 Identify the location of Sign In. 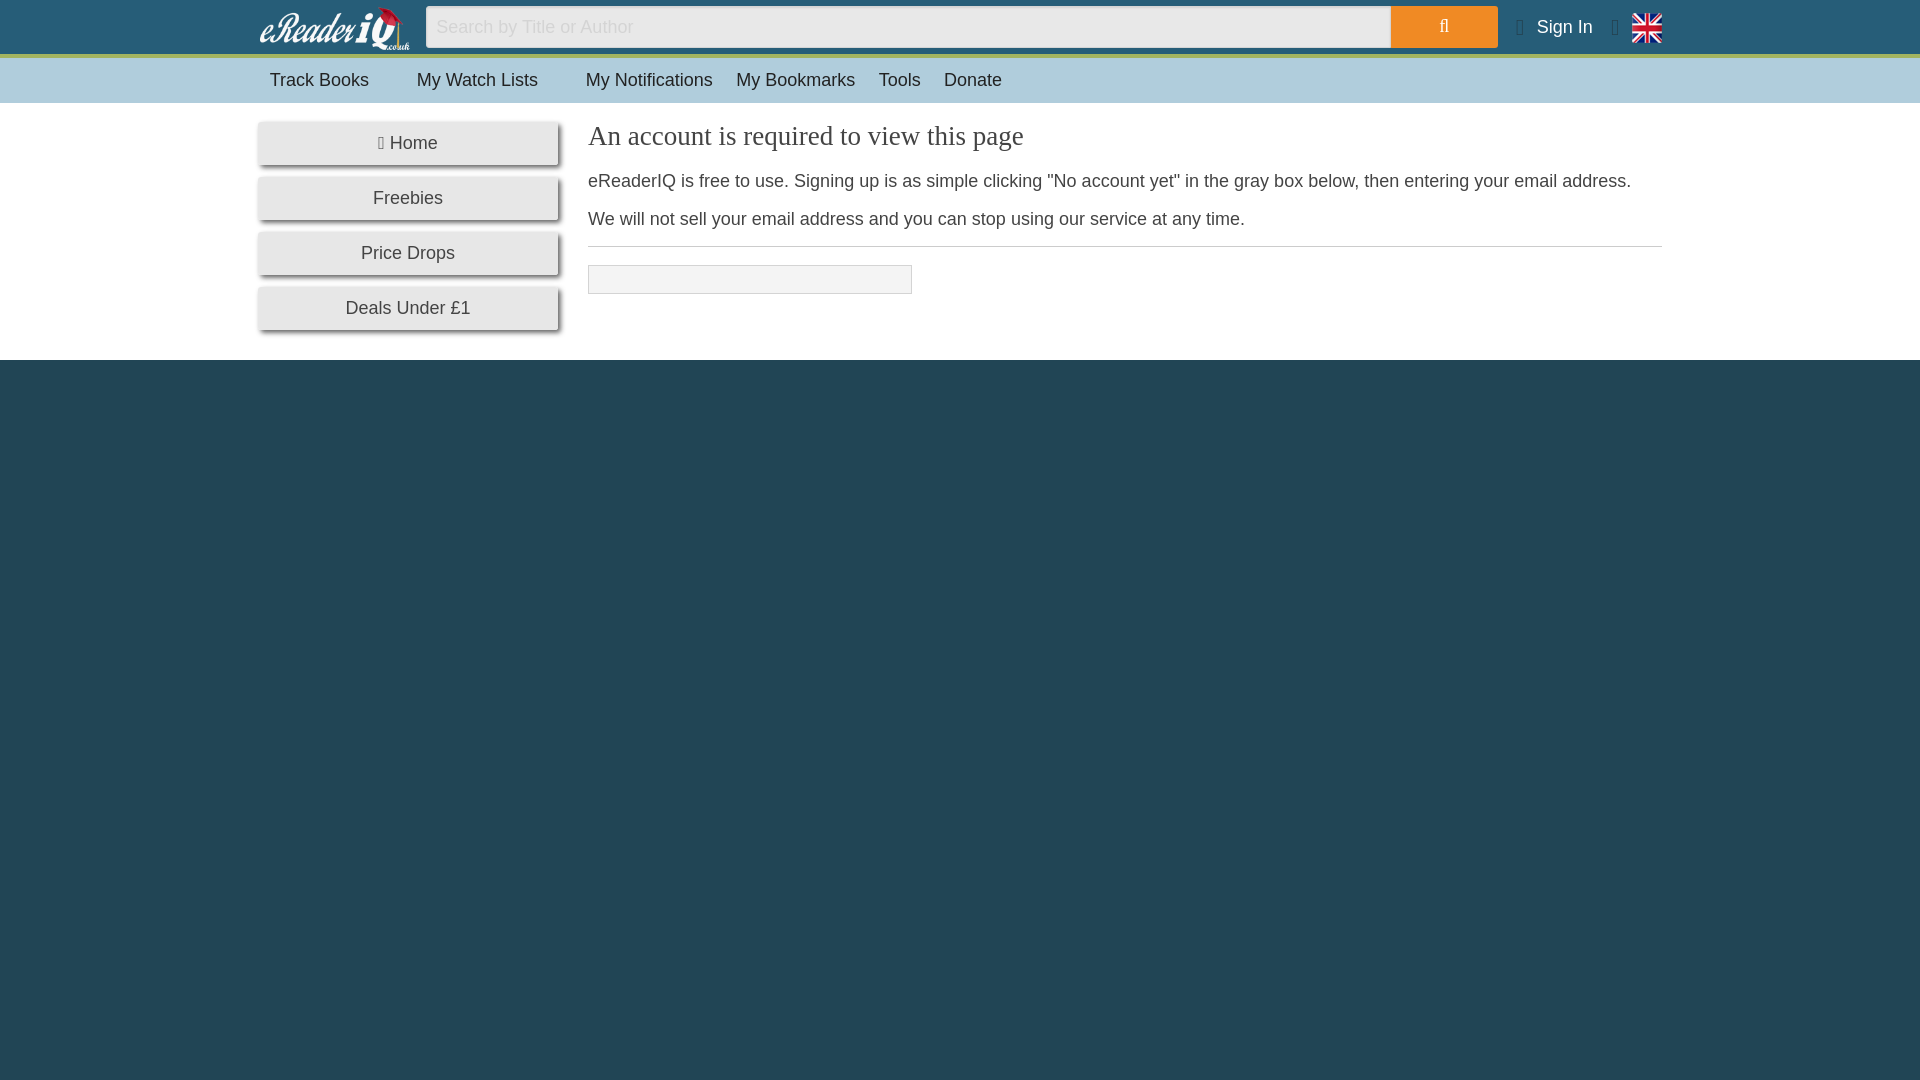
(1554, 27).